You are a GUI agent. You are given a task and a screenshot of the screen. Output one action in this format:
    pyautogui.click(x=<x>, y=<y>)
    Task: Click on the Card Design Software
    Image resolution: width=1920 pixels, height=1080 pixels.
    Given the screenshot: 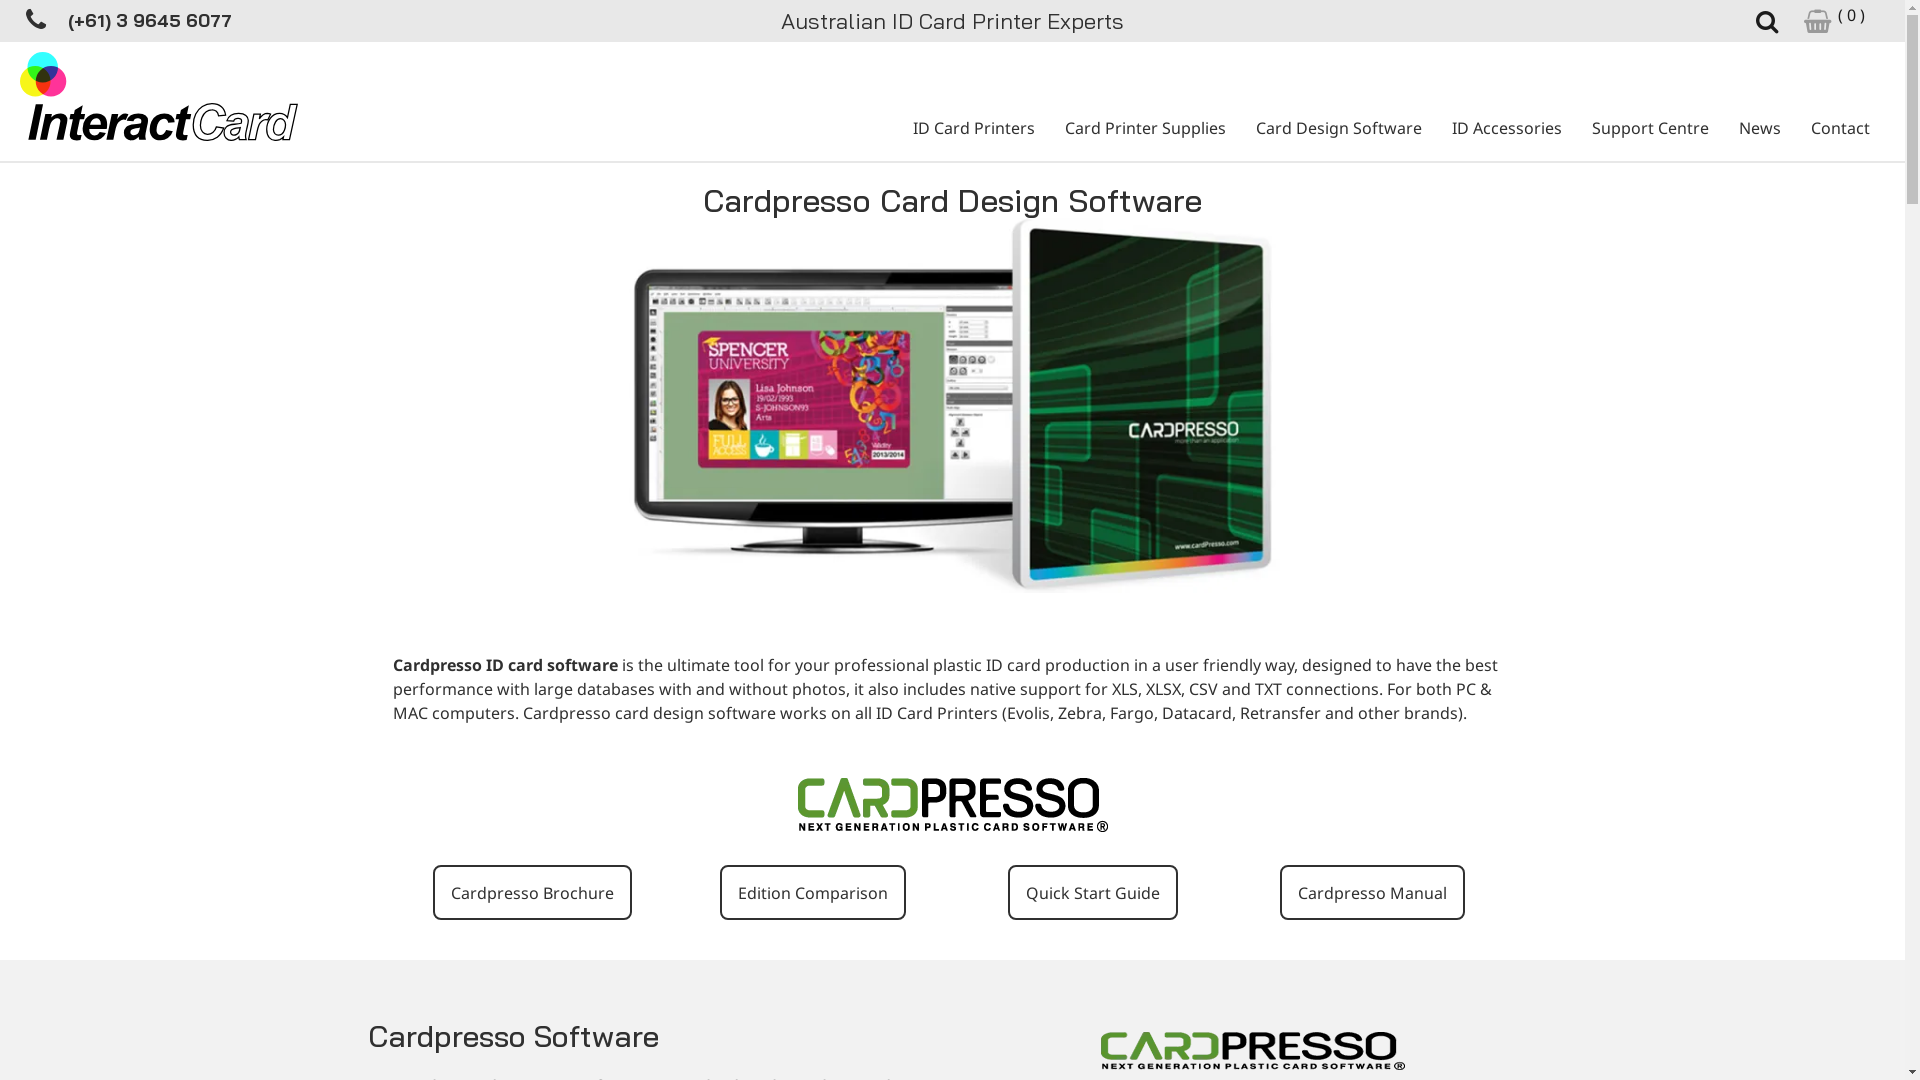 What is the action you would take?
    pyautogui.click(x=1339, y=128)
    